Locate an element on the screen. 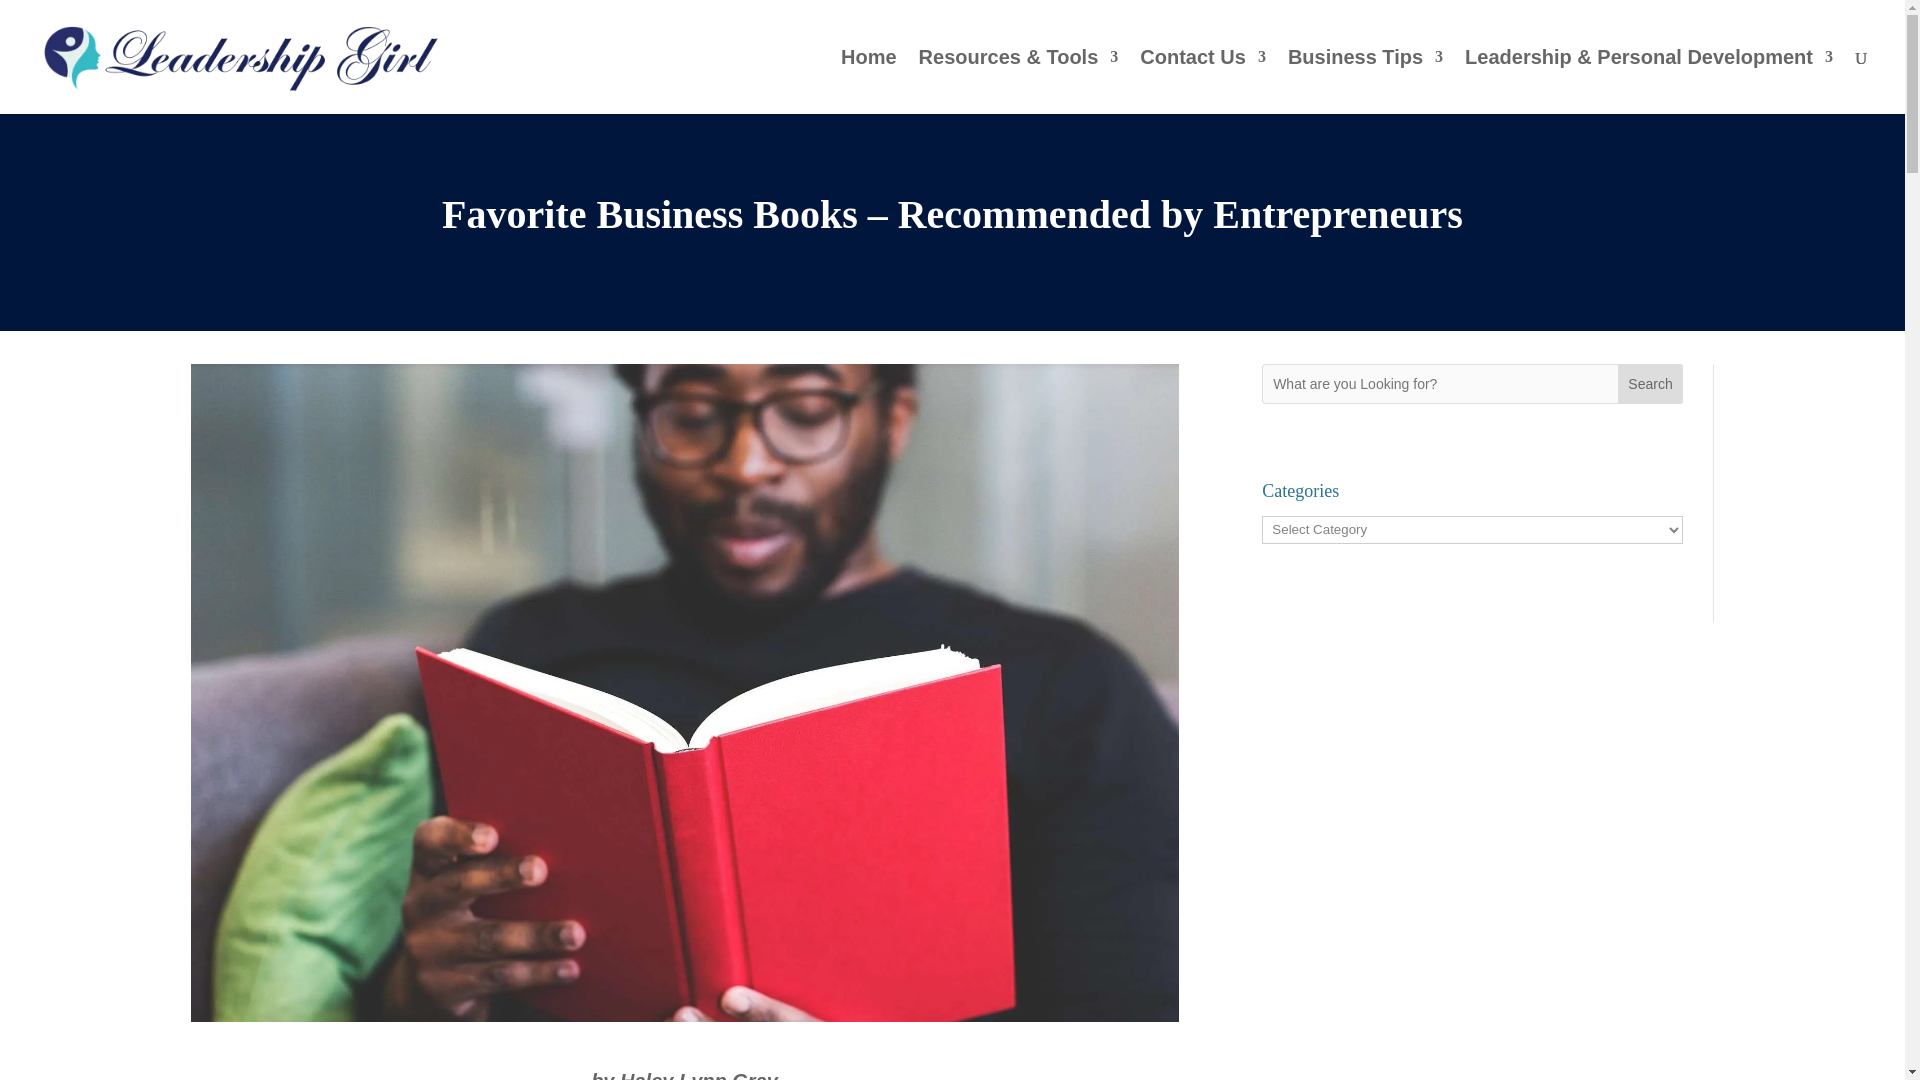 This screenshot has width=1920, height=1080. Business Tips is located at coordinates (1366, 82).